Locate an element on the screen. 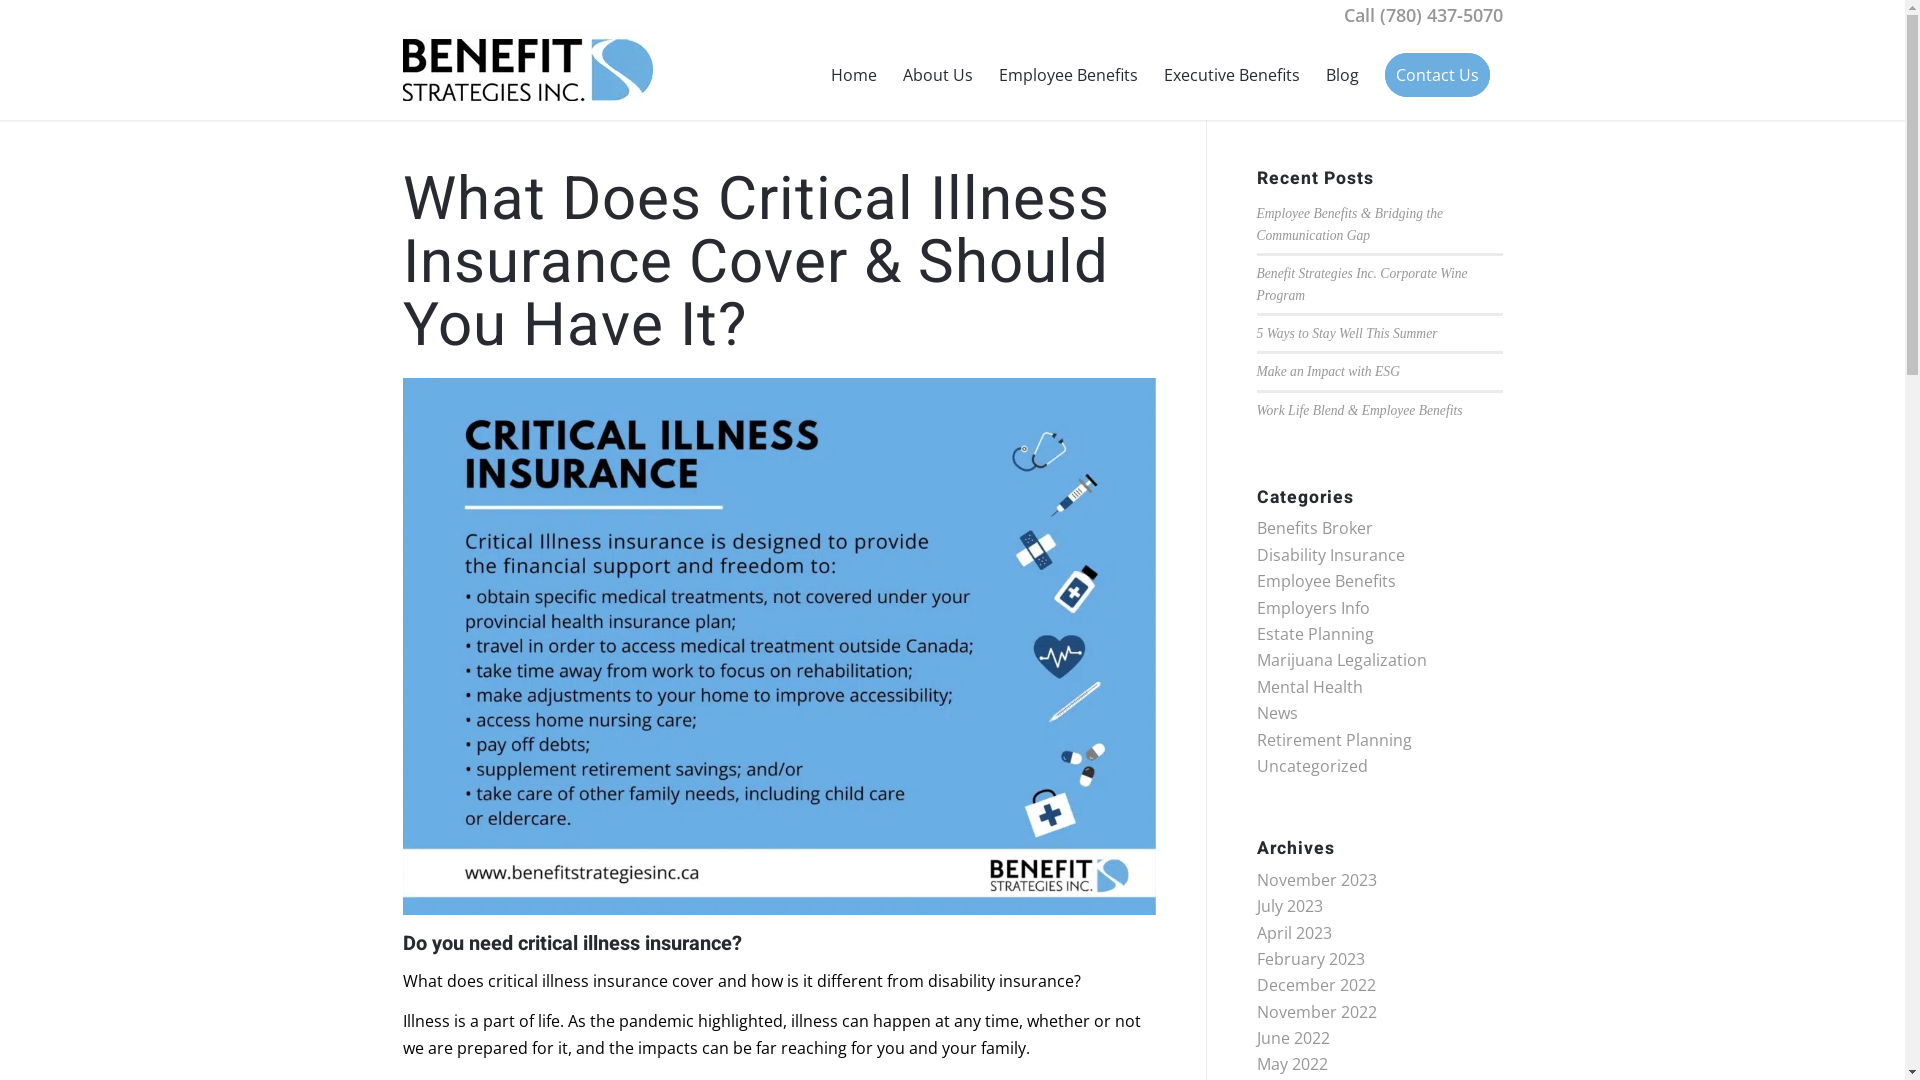  5 Ways to Stay Well This Summer is located at coordinates (1346, 334).